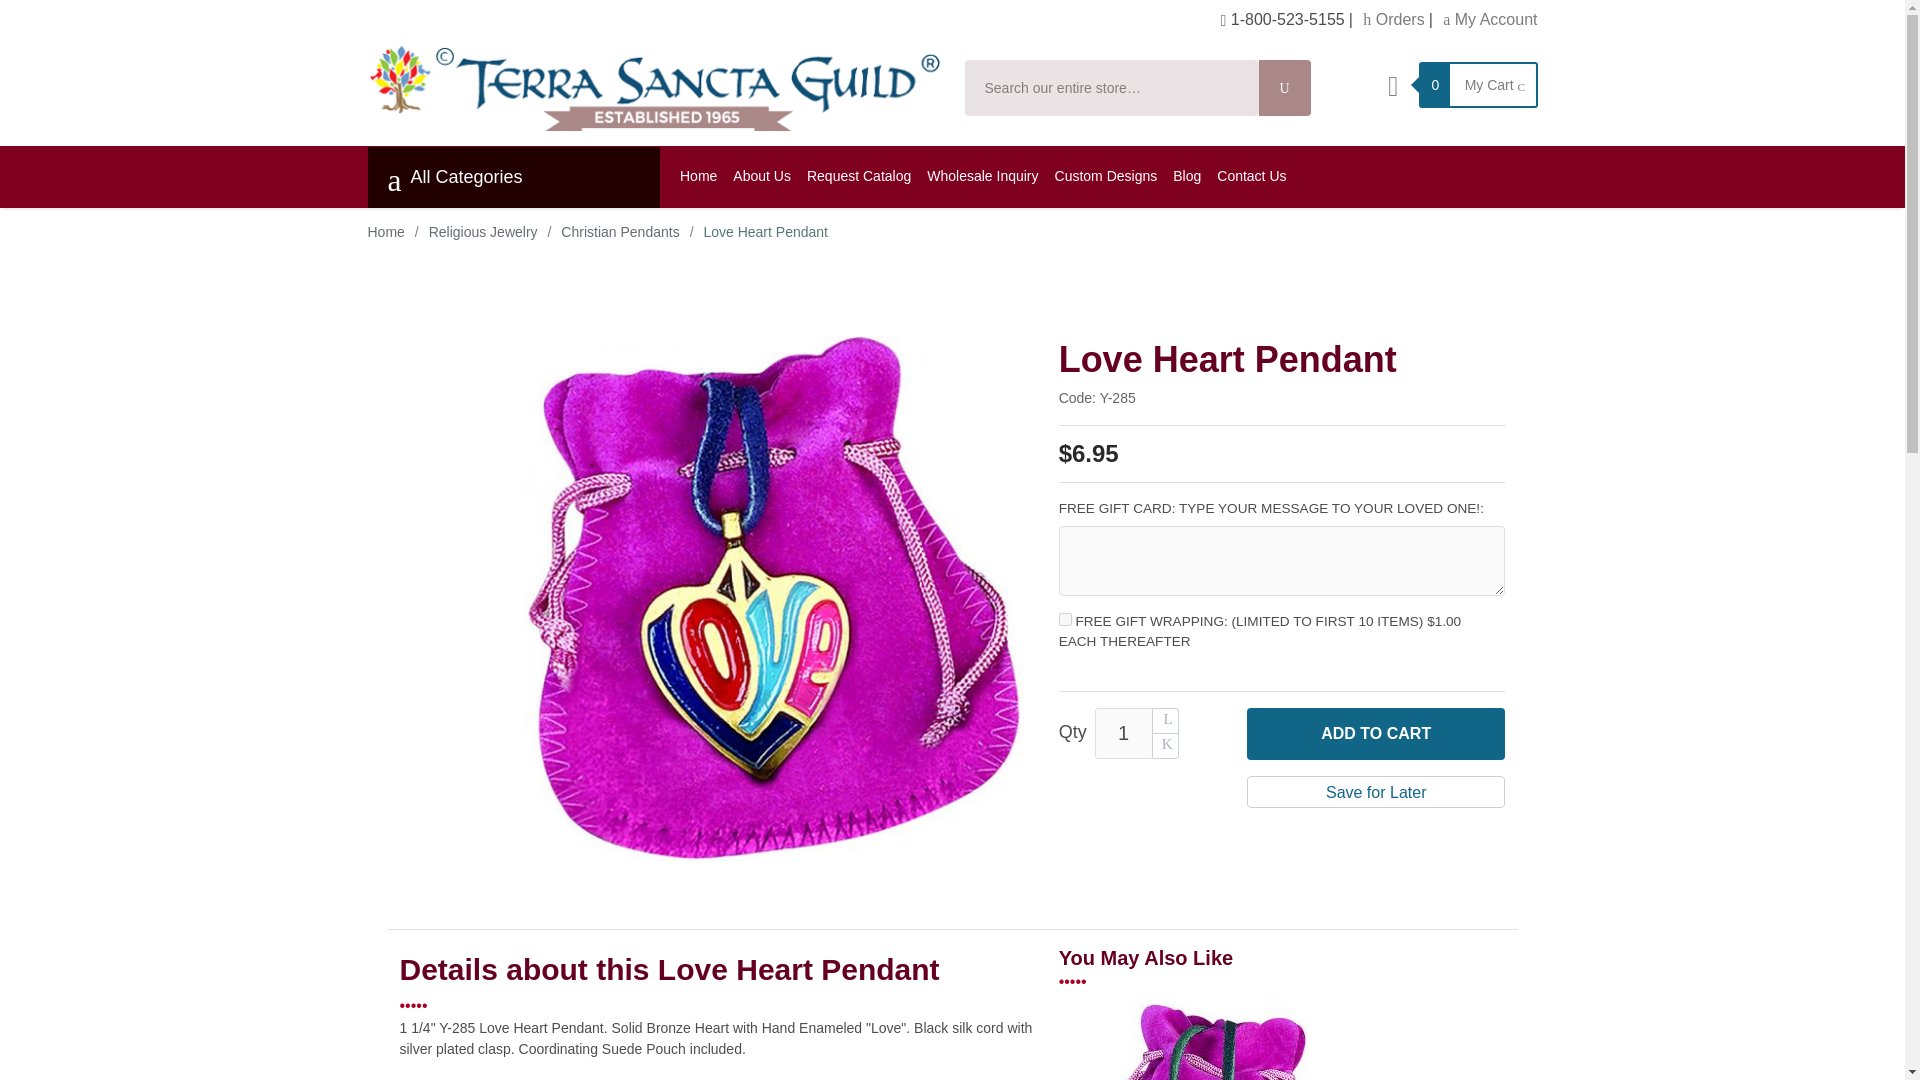 The image size is (1920, 1080). Describe the element at coordinates (1285, 88) in the screenshot. I see `Search` at that location.